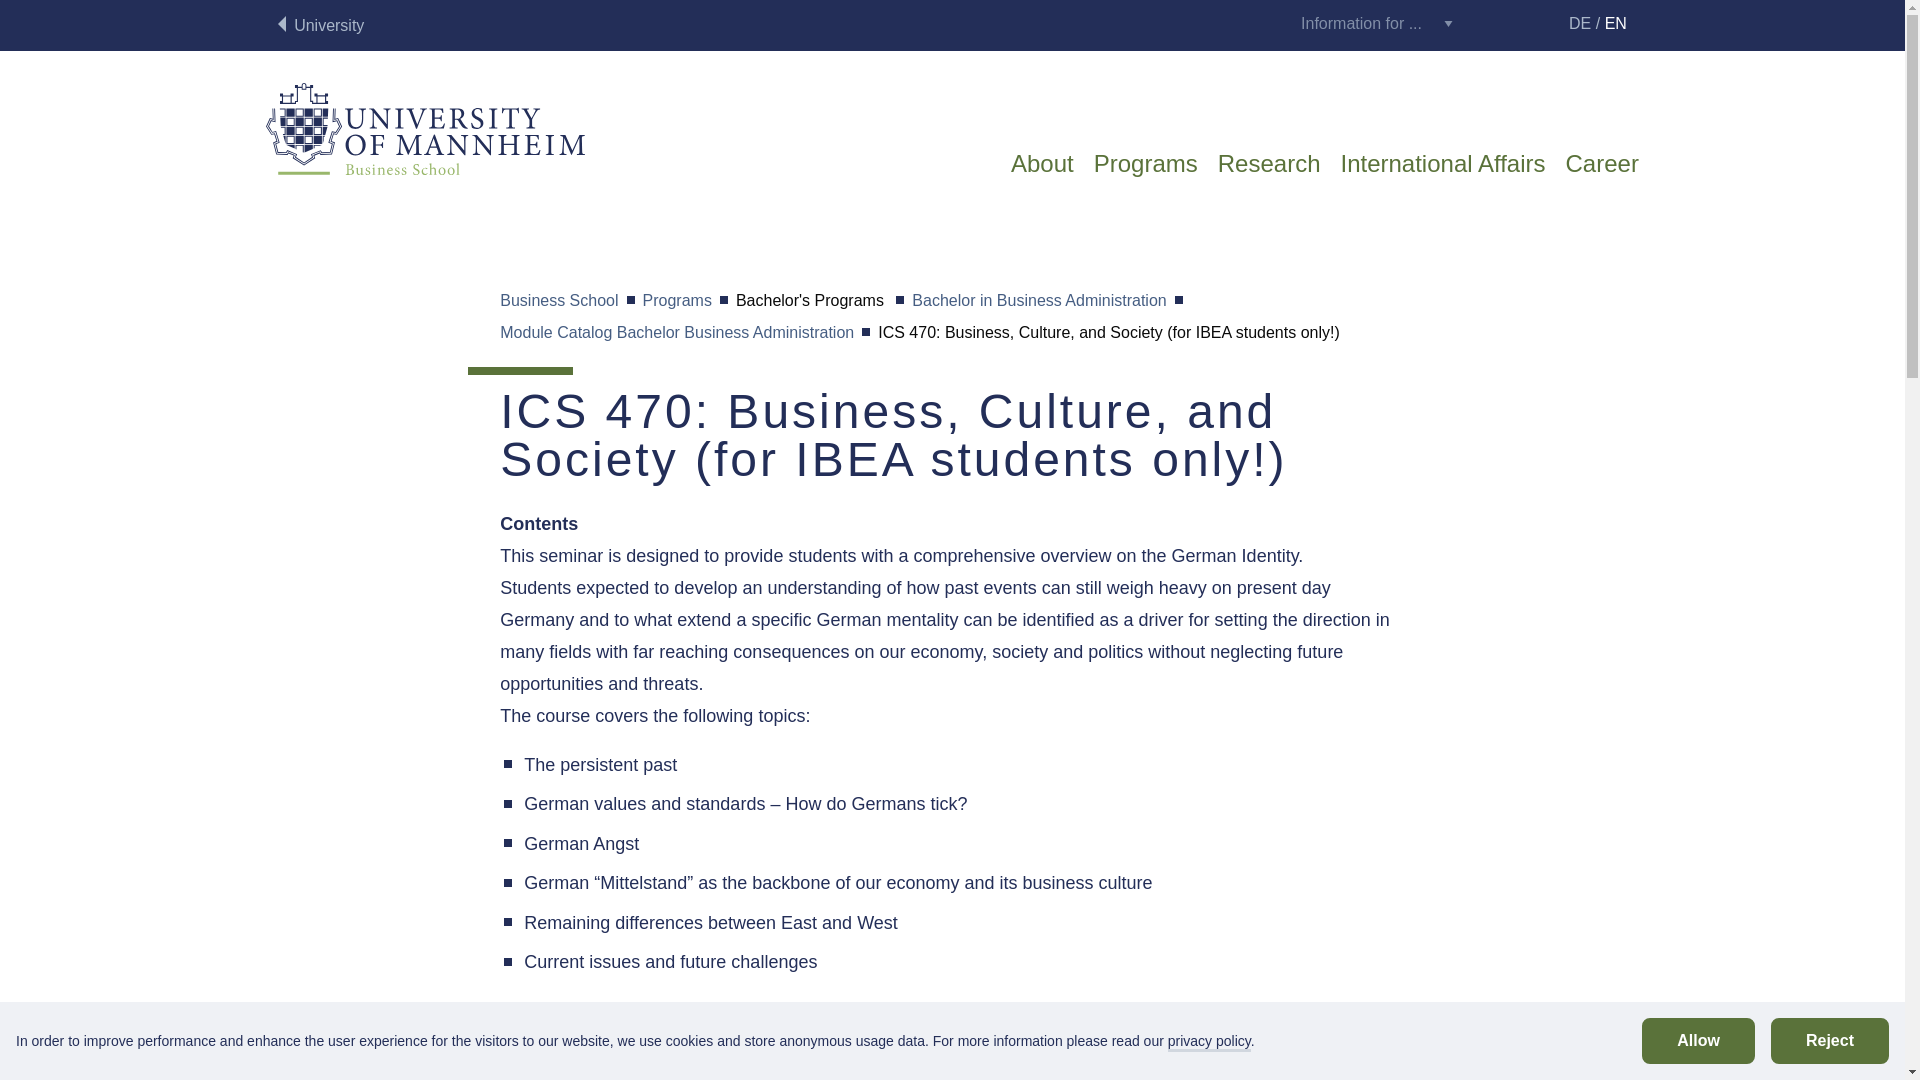 Image resolution: width=1920 pixels, height=1080 pixels. Describe the element at coordinates (321, 26) in the screenshot. I see `University` at that location.